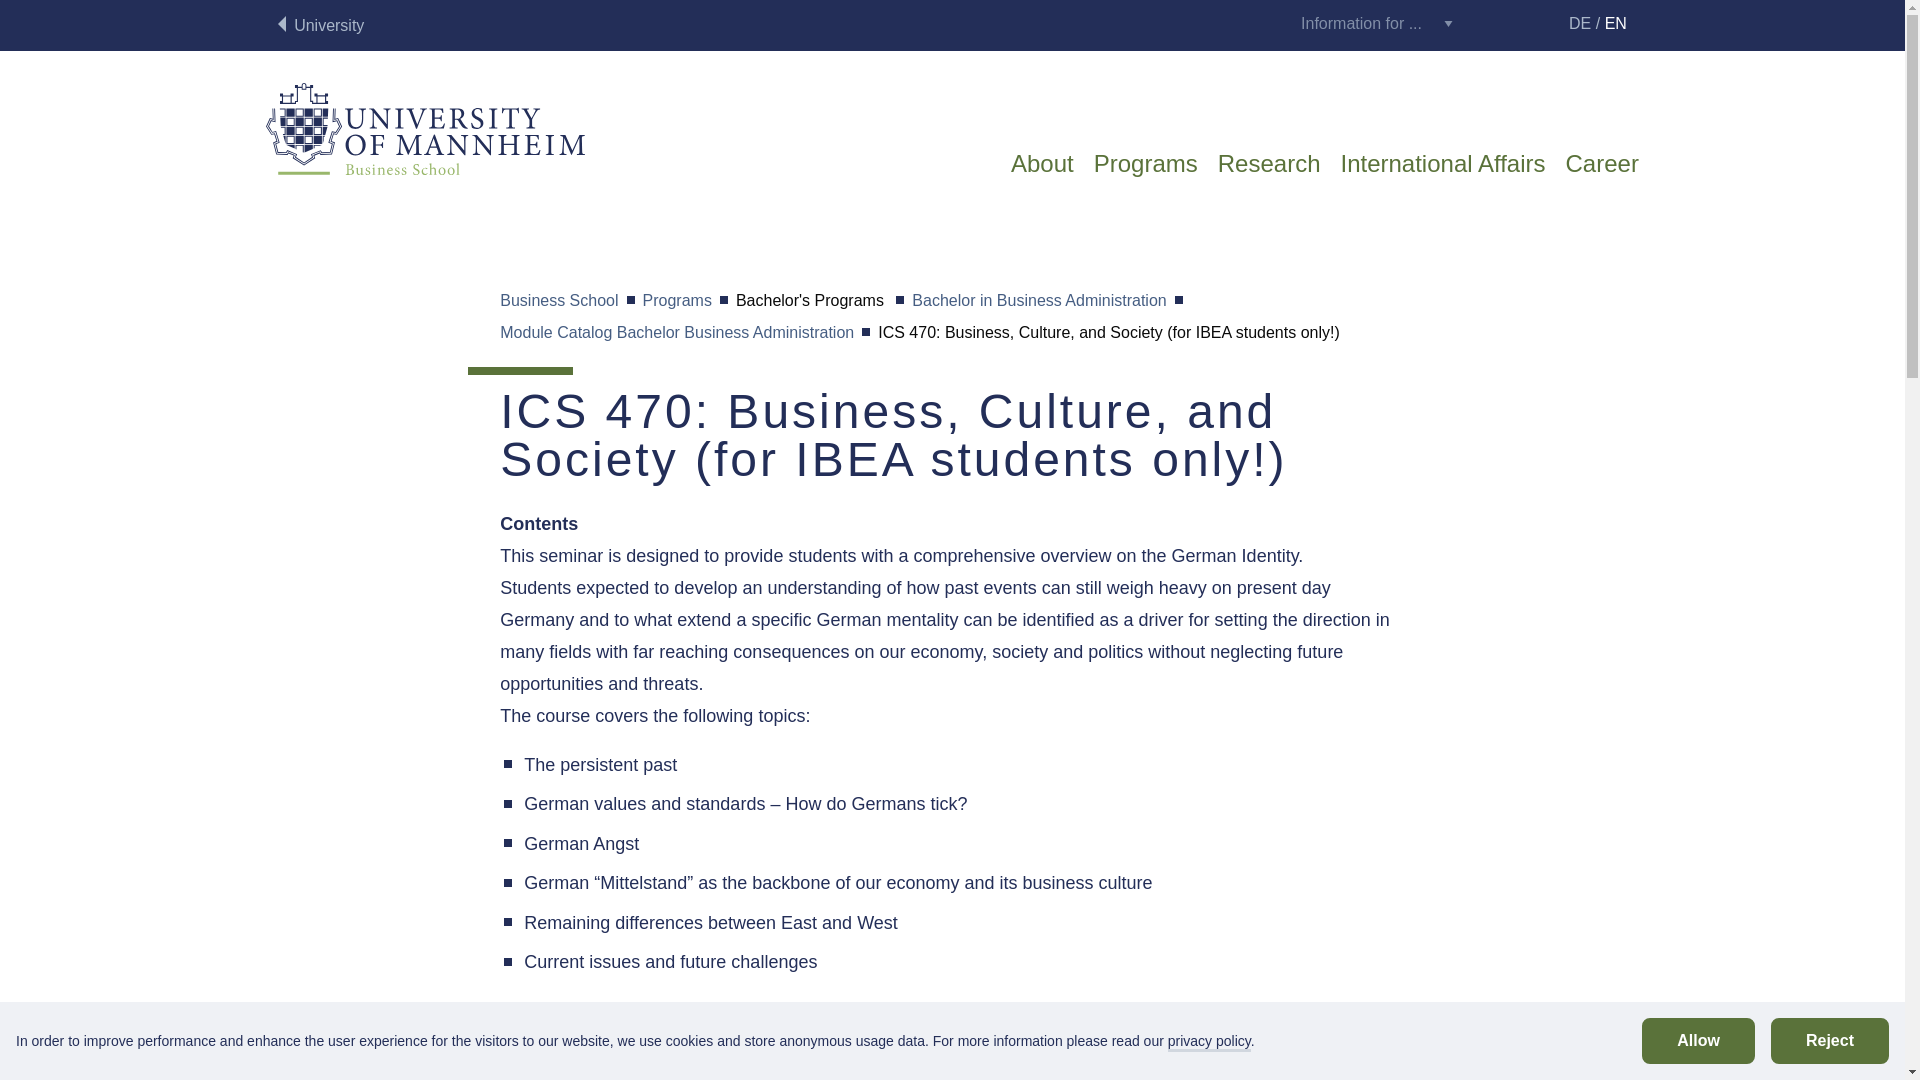 Image resolution: width=1920 pixels, height=1080 pixels. Describe the element at coordinates (321, 26) in the screenshot. I see `University` at that location.